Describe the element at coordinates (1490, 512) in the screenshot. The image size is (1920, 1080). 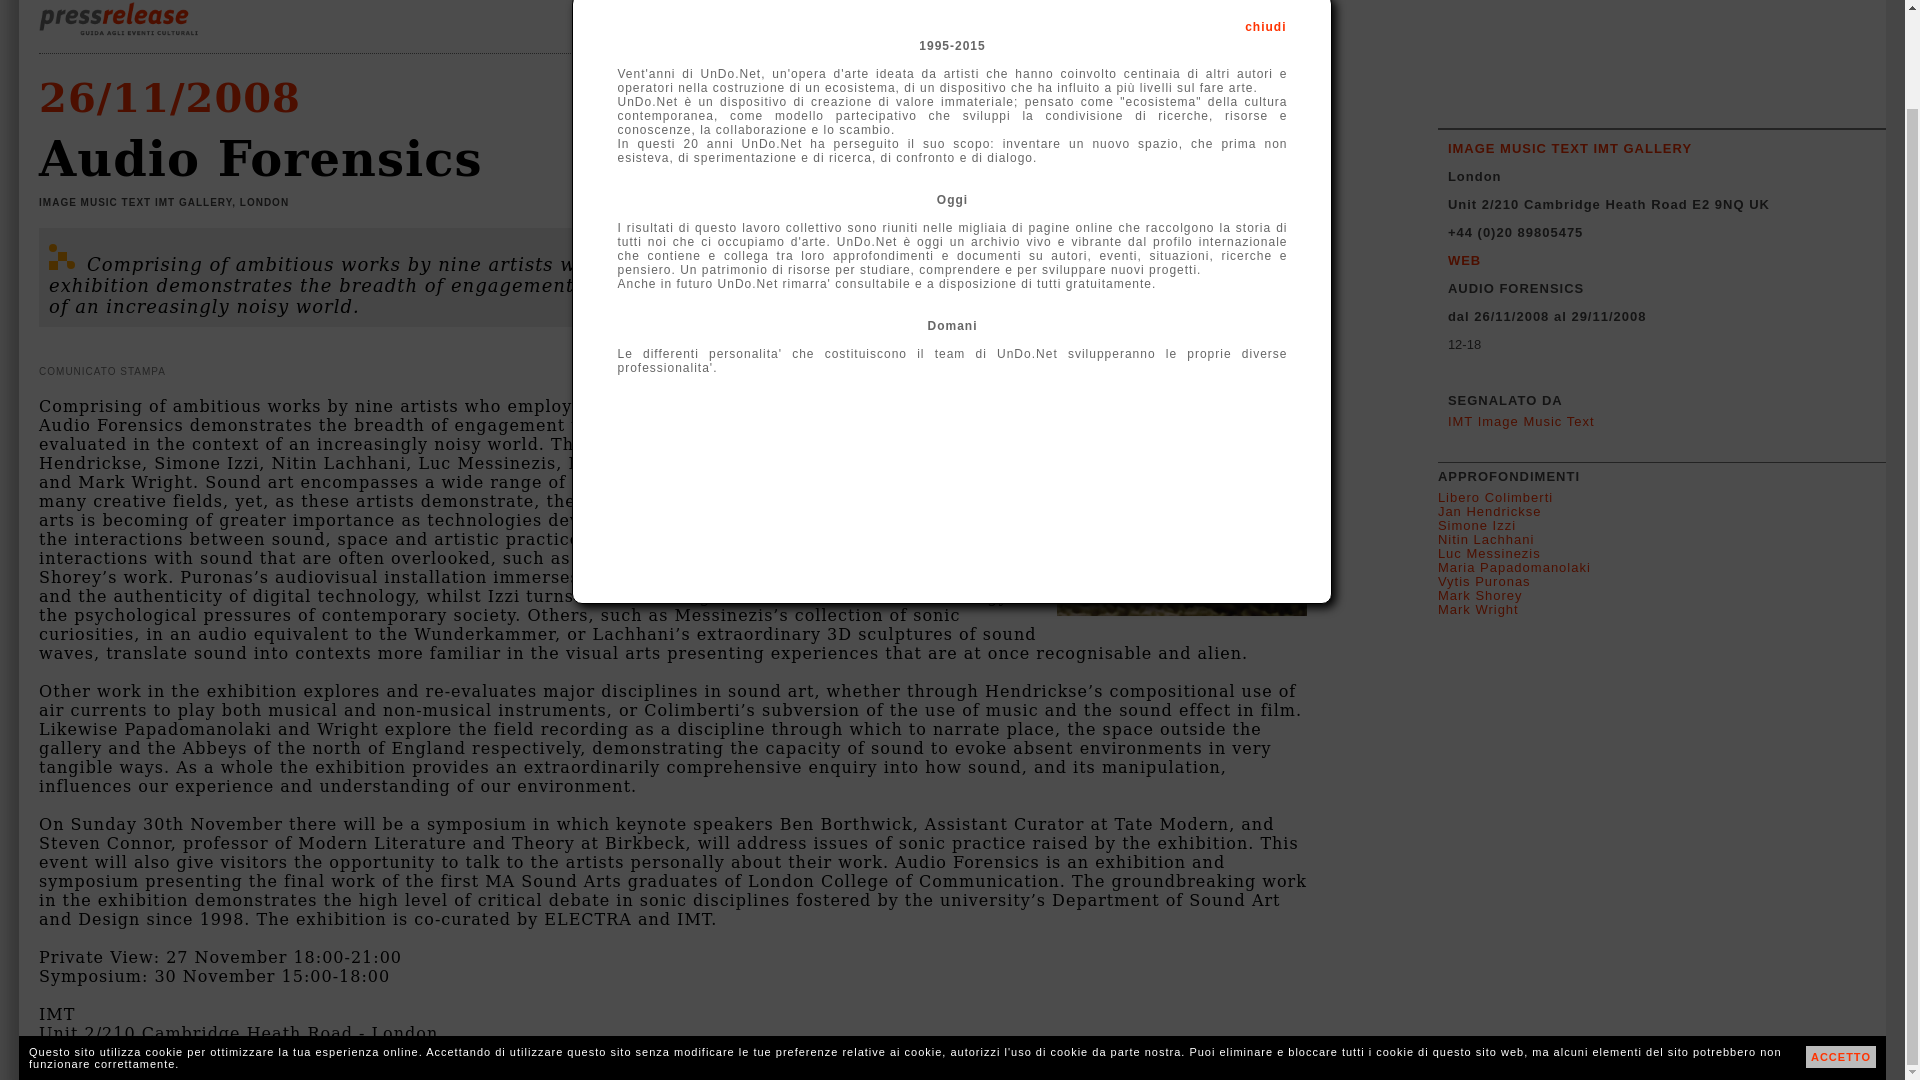
I see `Jan Hendrickse` at that location.